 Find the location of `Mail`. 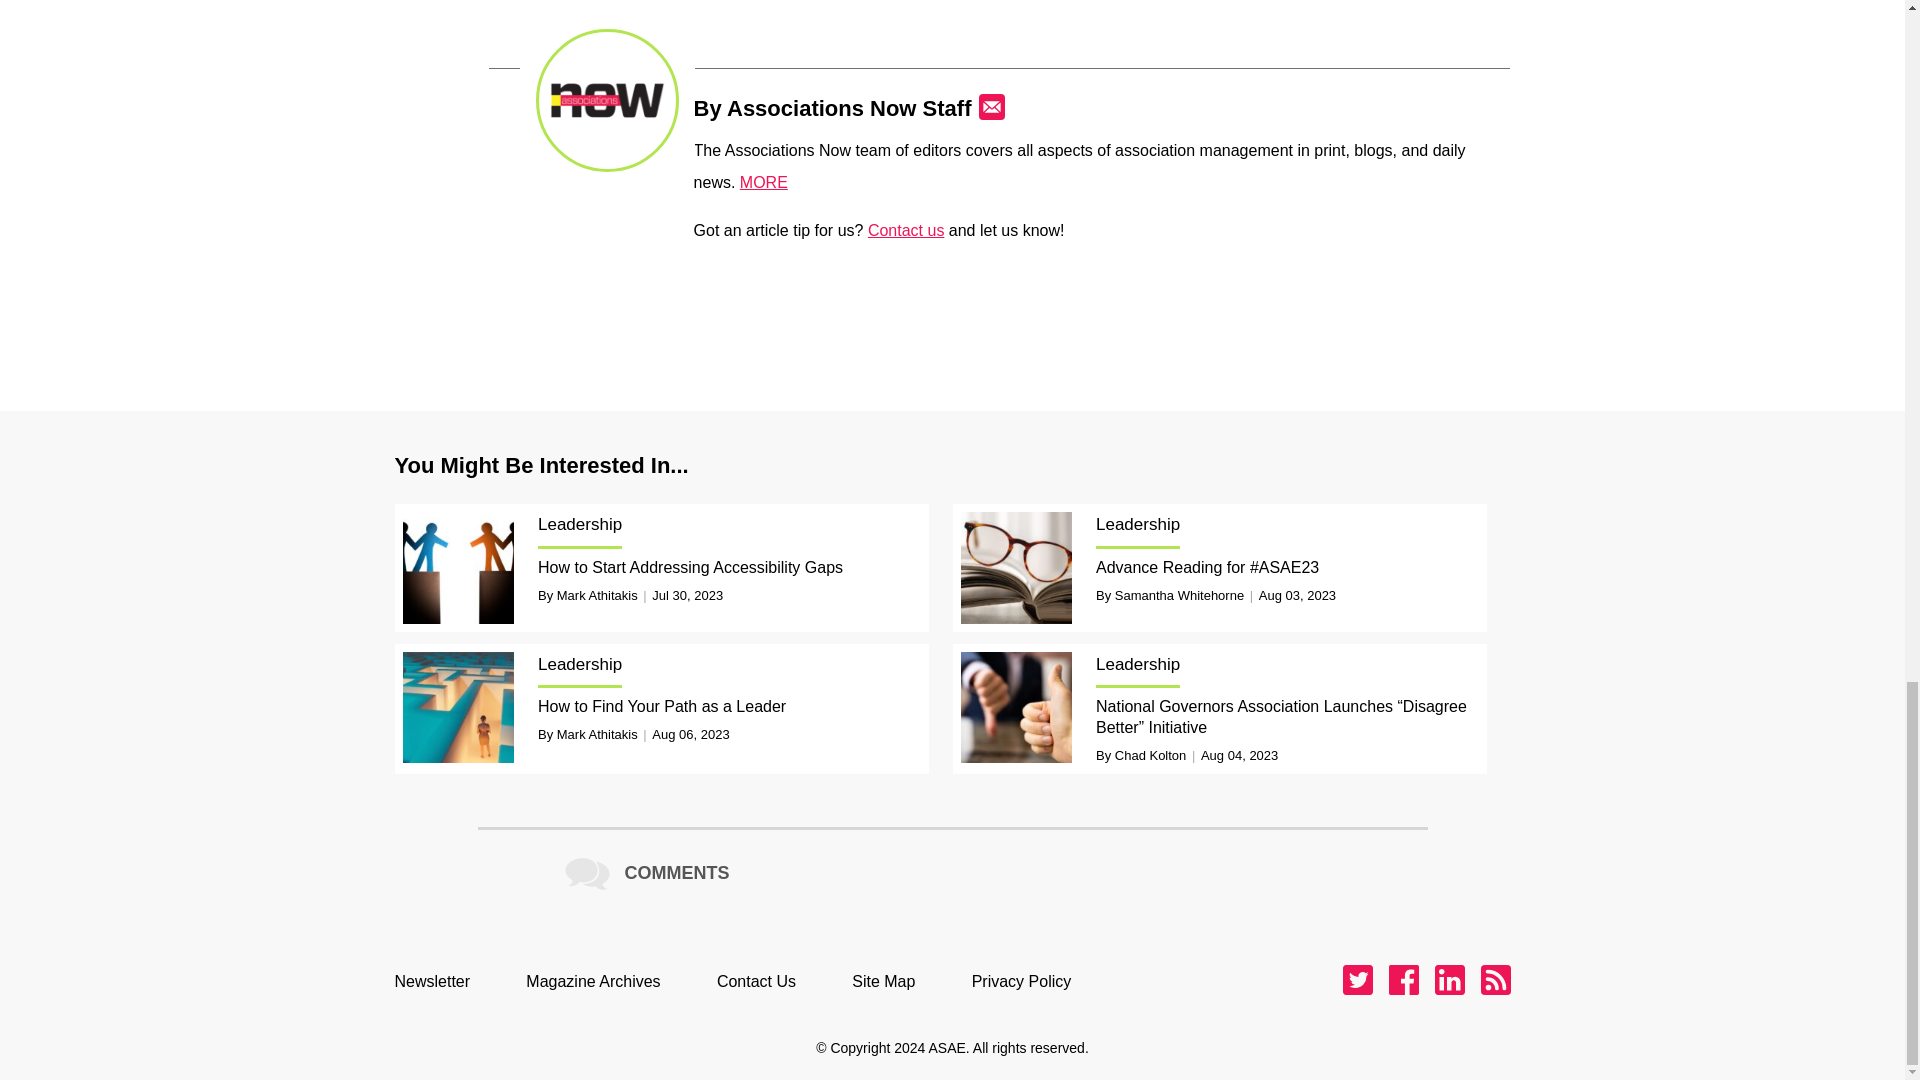

Mail is located at coordinates (992, 106).